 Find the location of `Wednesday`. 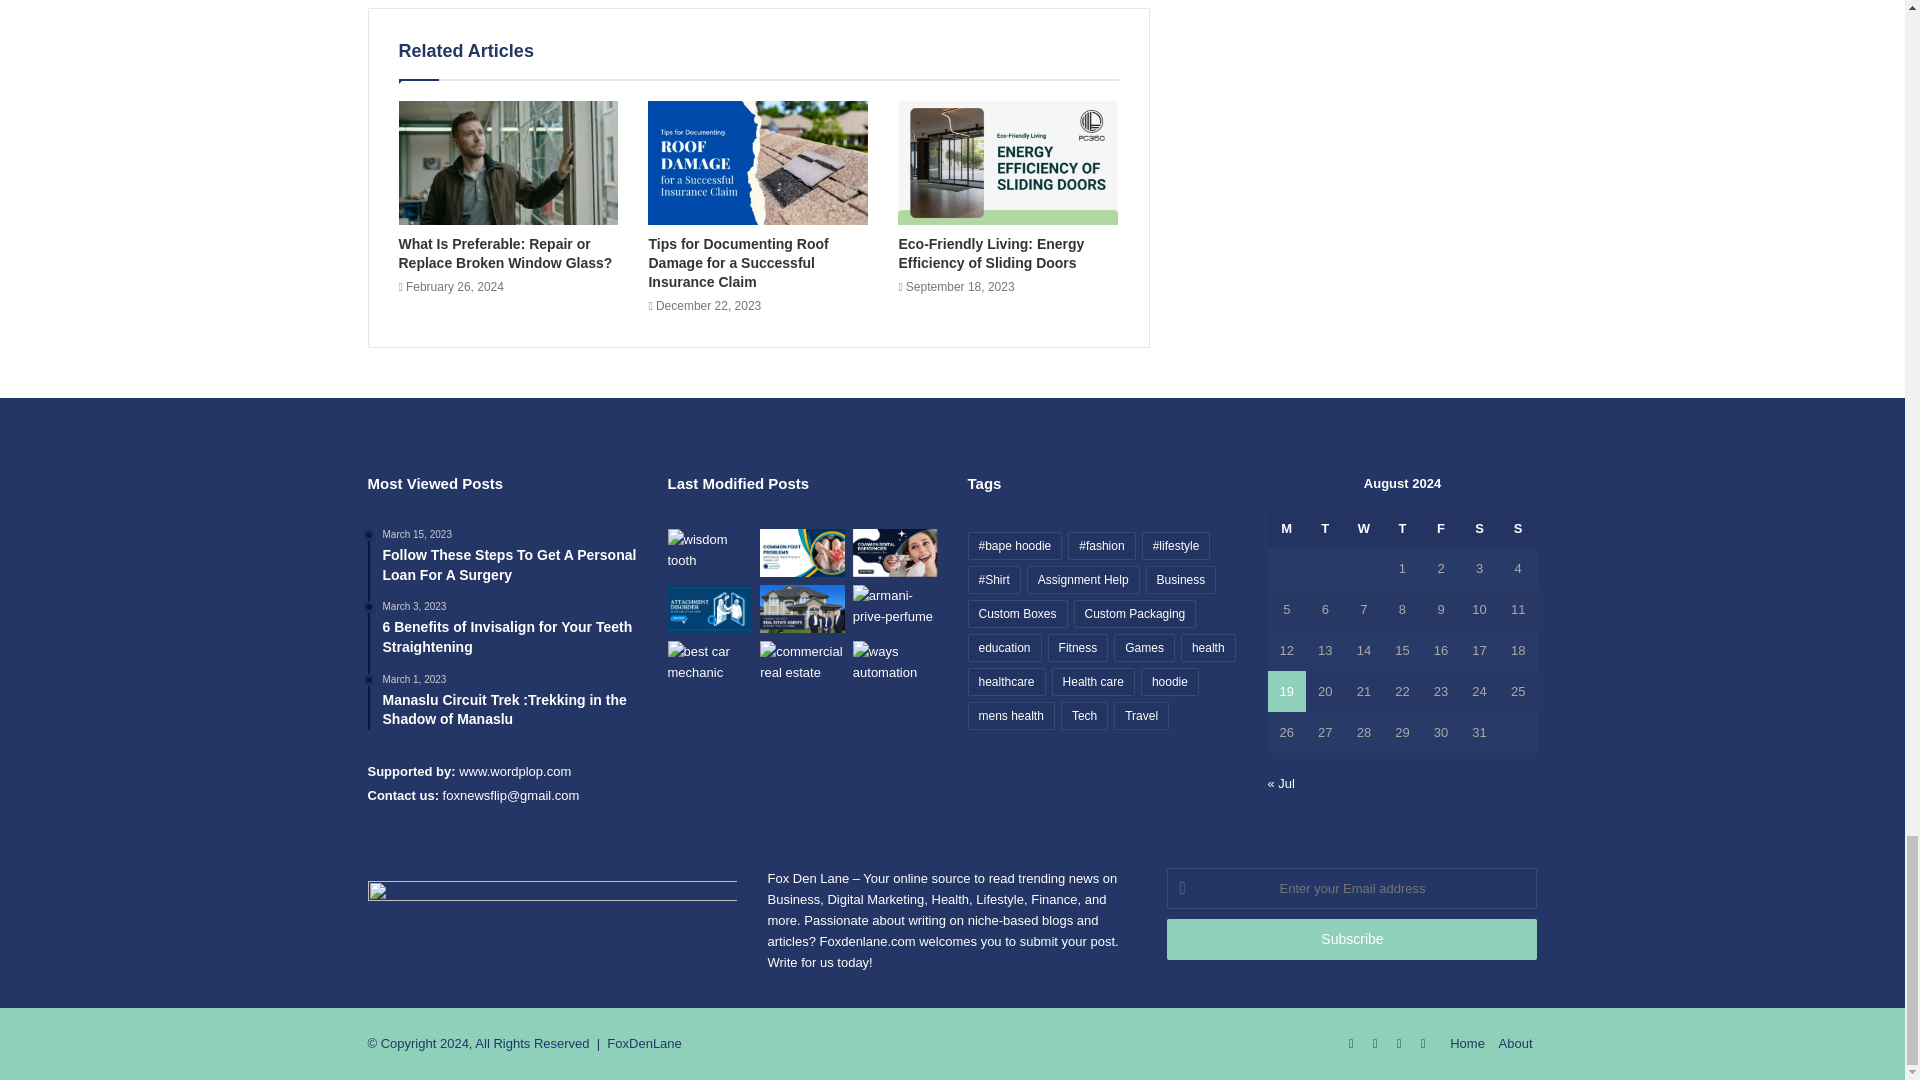

Wednesday is located at coordinates (1364, 528).